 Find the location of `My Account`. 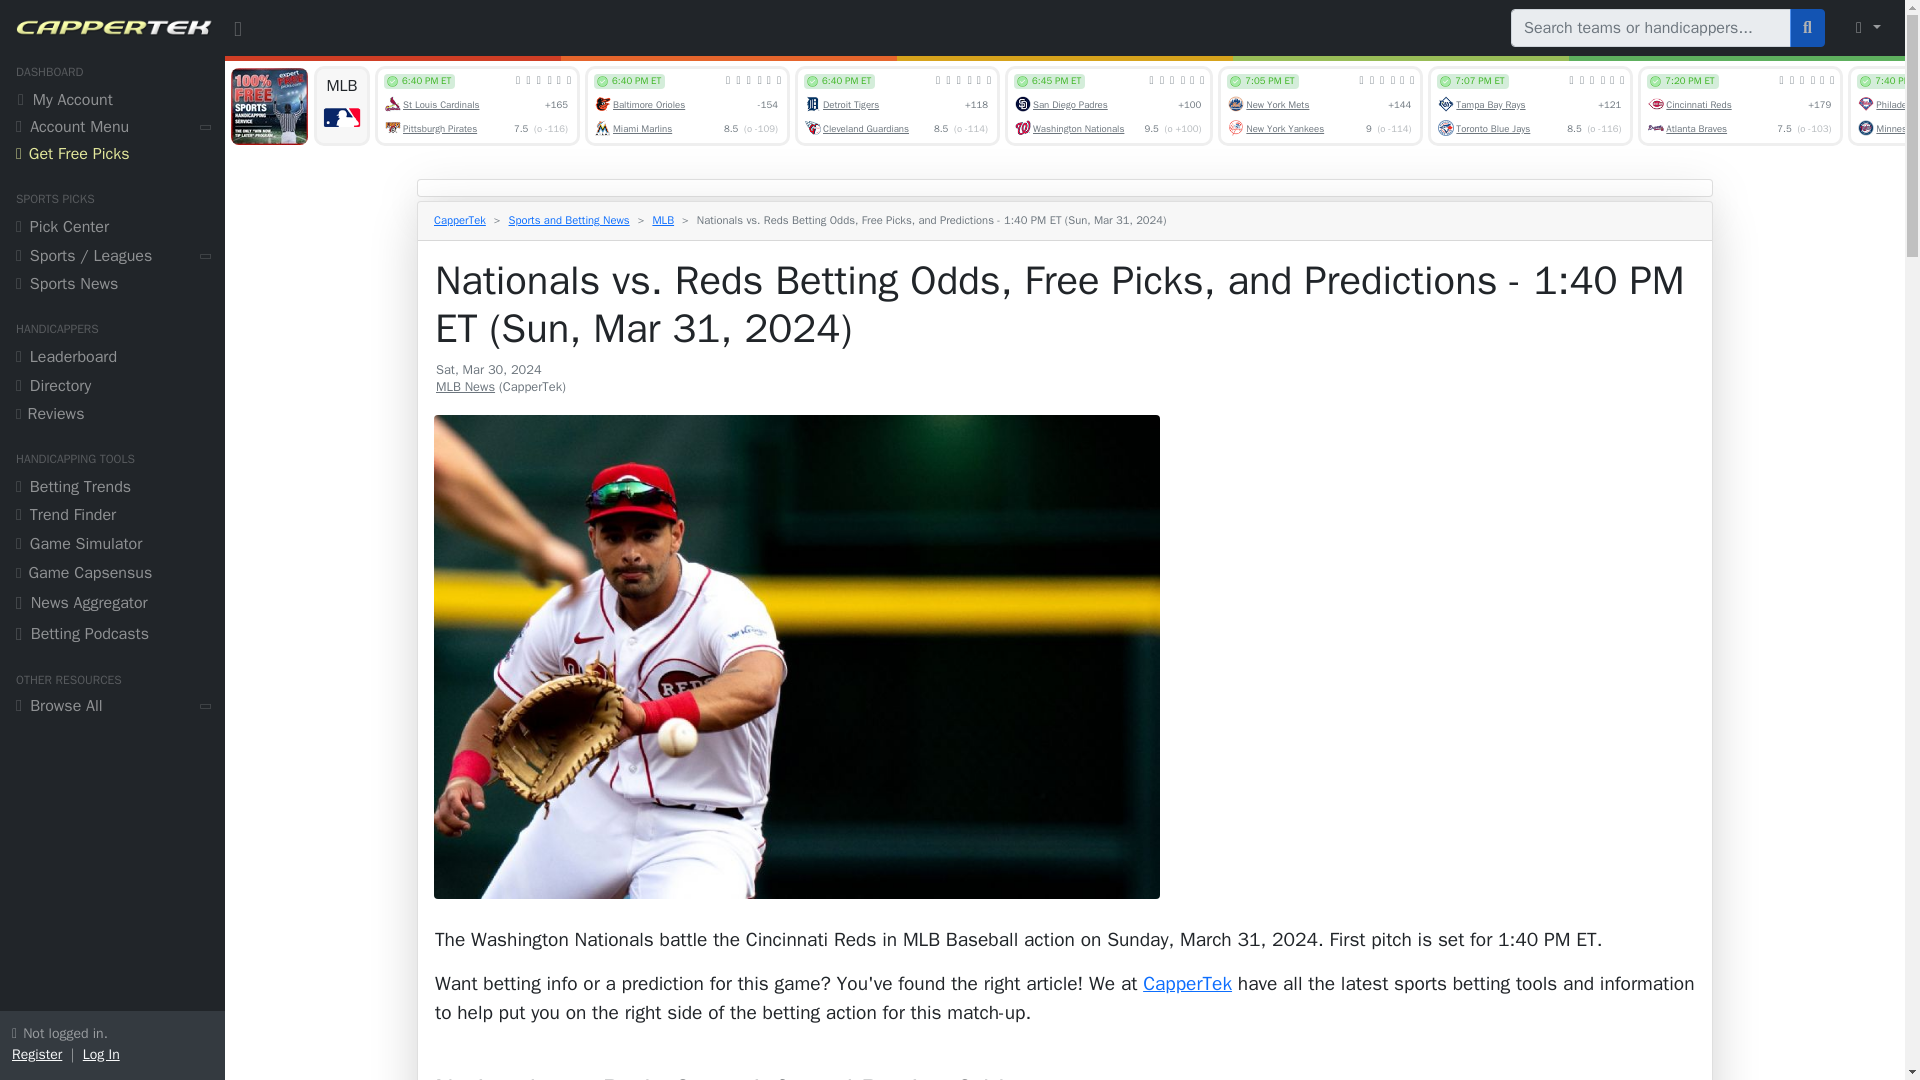

My Account is located at coordinates (112, 102).